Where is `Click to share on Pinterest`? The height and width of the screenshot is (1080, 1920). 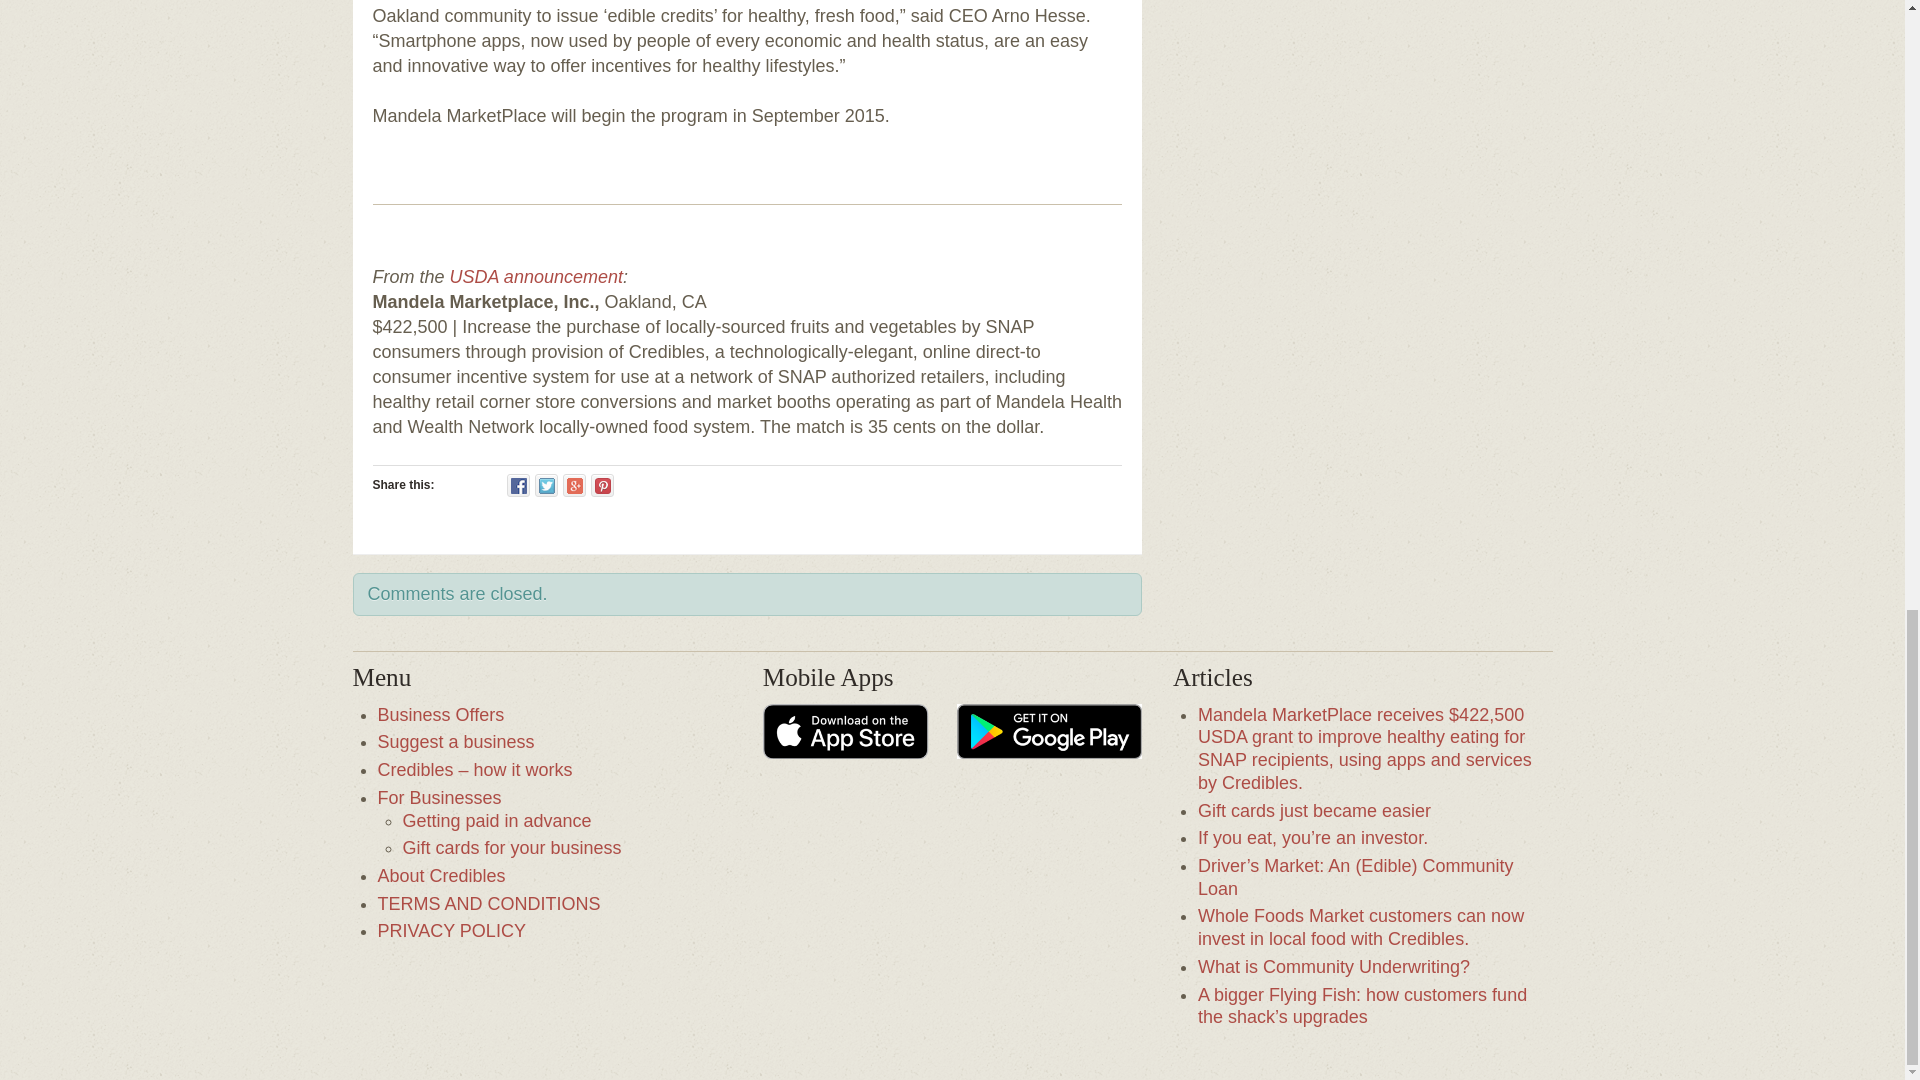
Click to share on Pinterest is located at coordinates (602, 485).